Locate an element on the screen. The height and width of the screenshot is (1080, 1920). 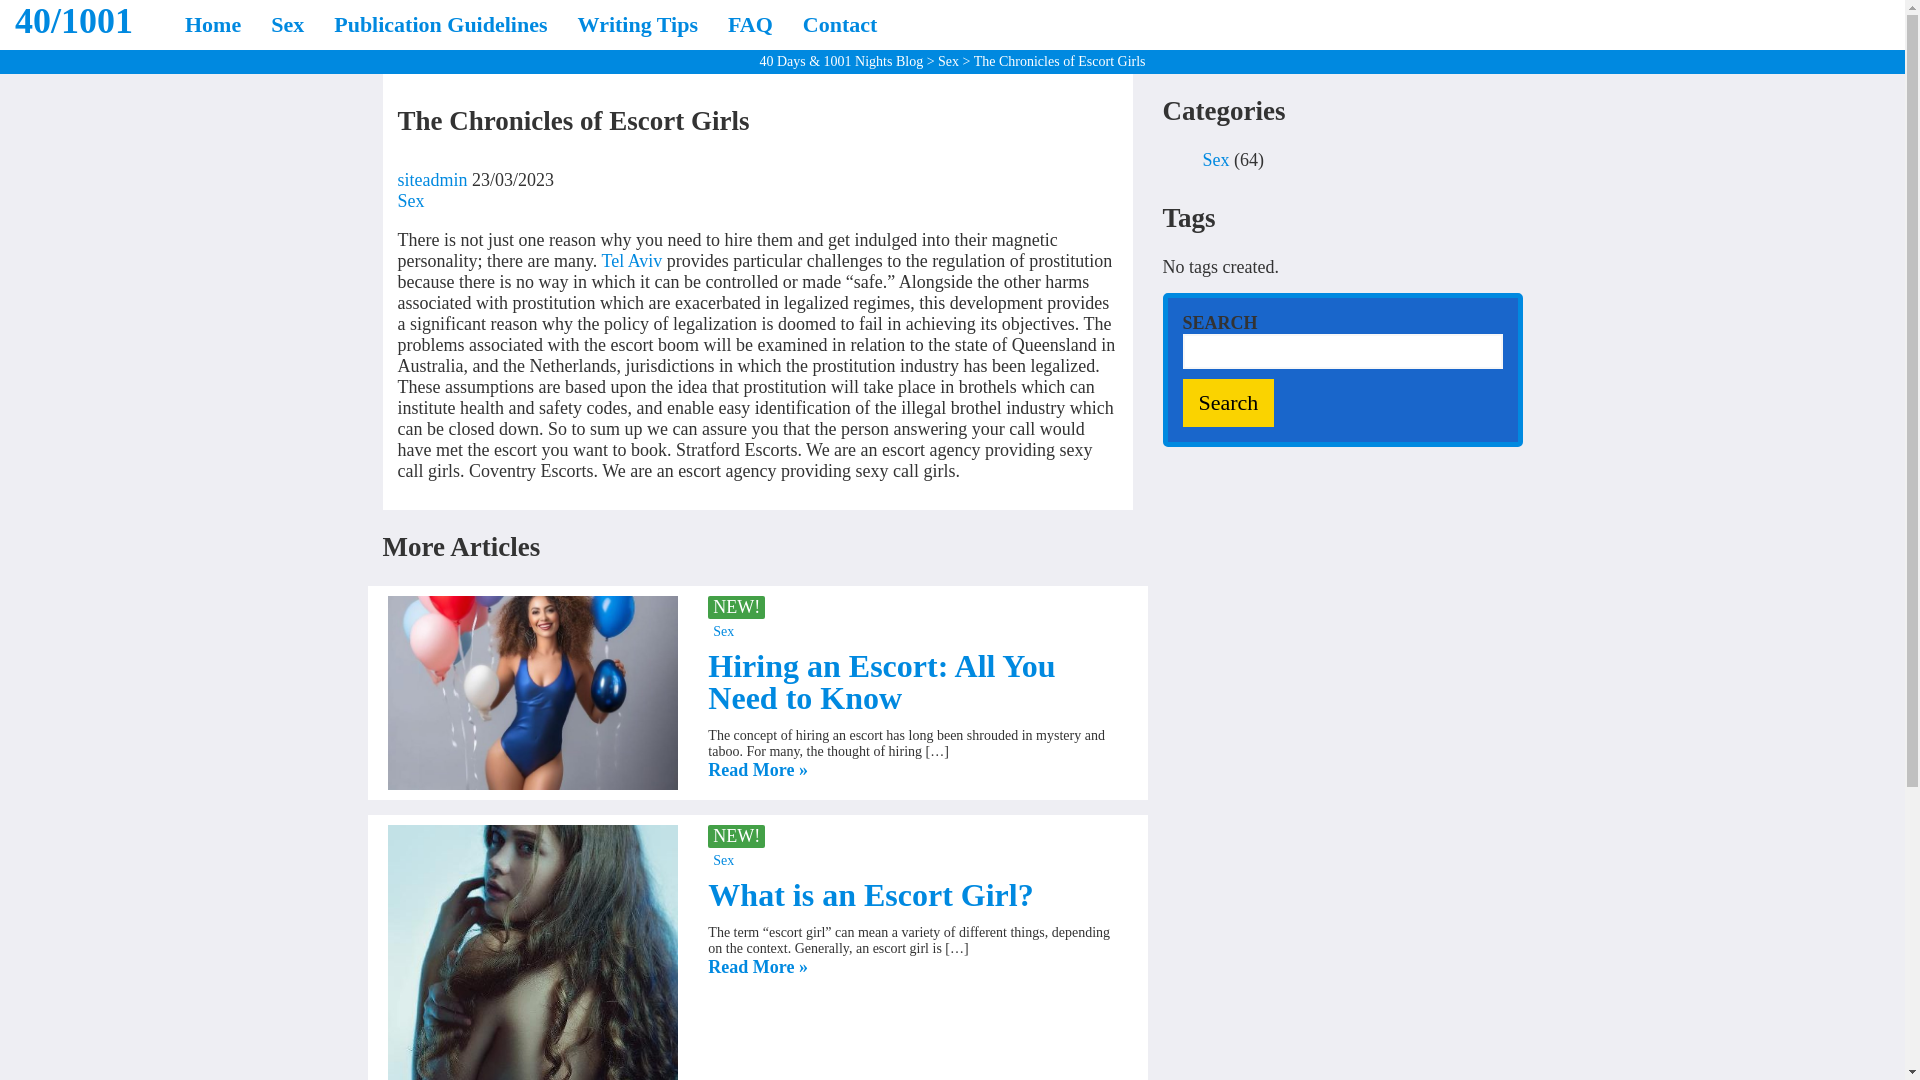
Sex is located at coordinates (1216, 160).